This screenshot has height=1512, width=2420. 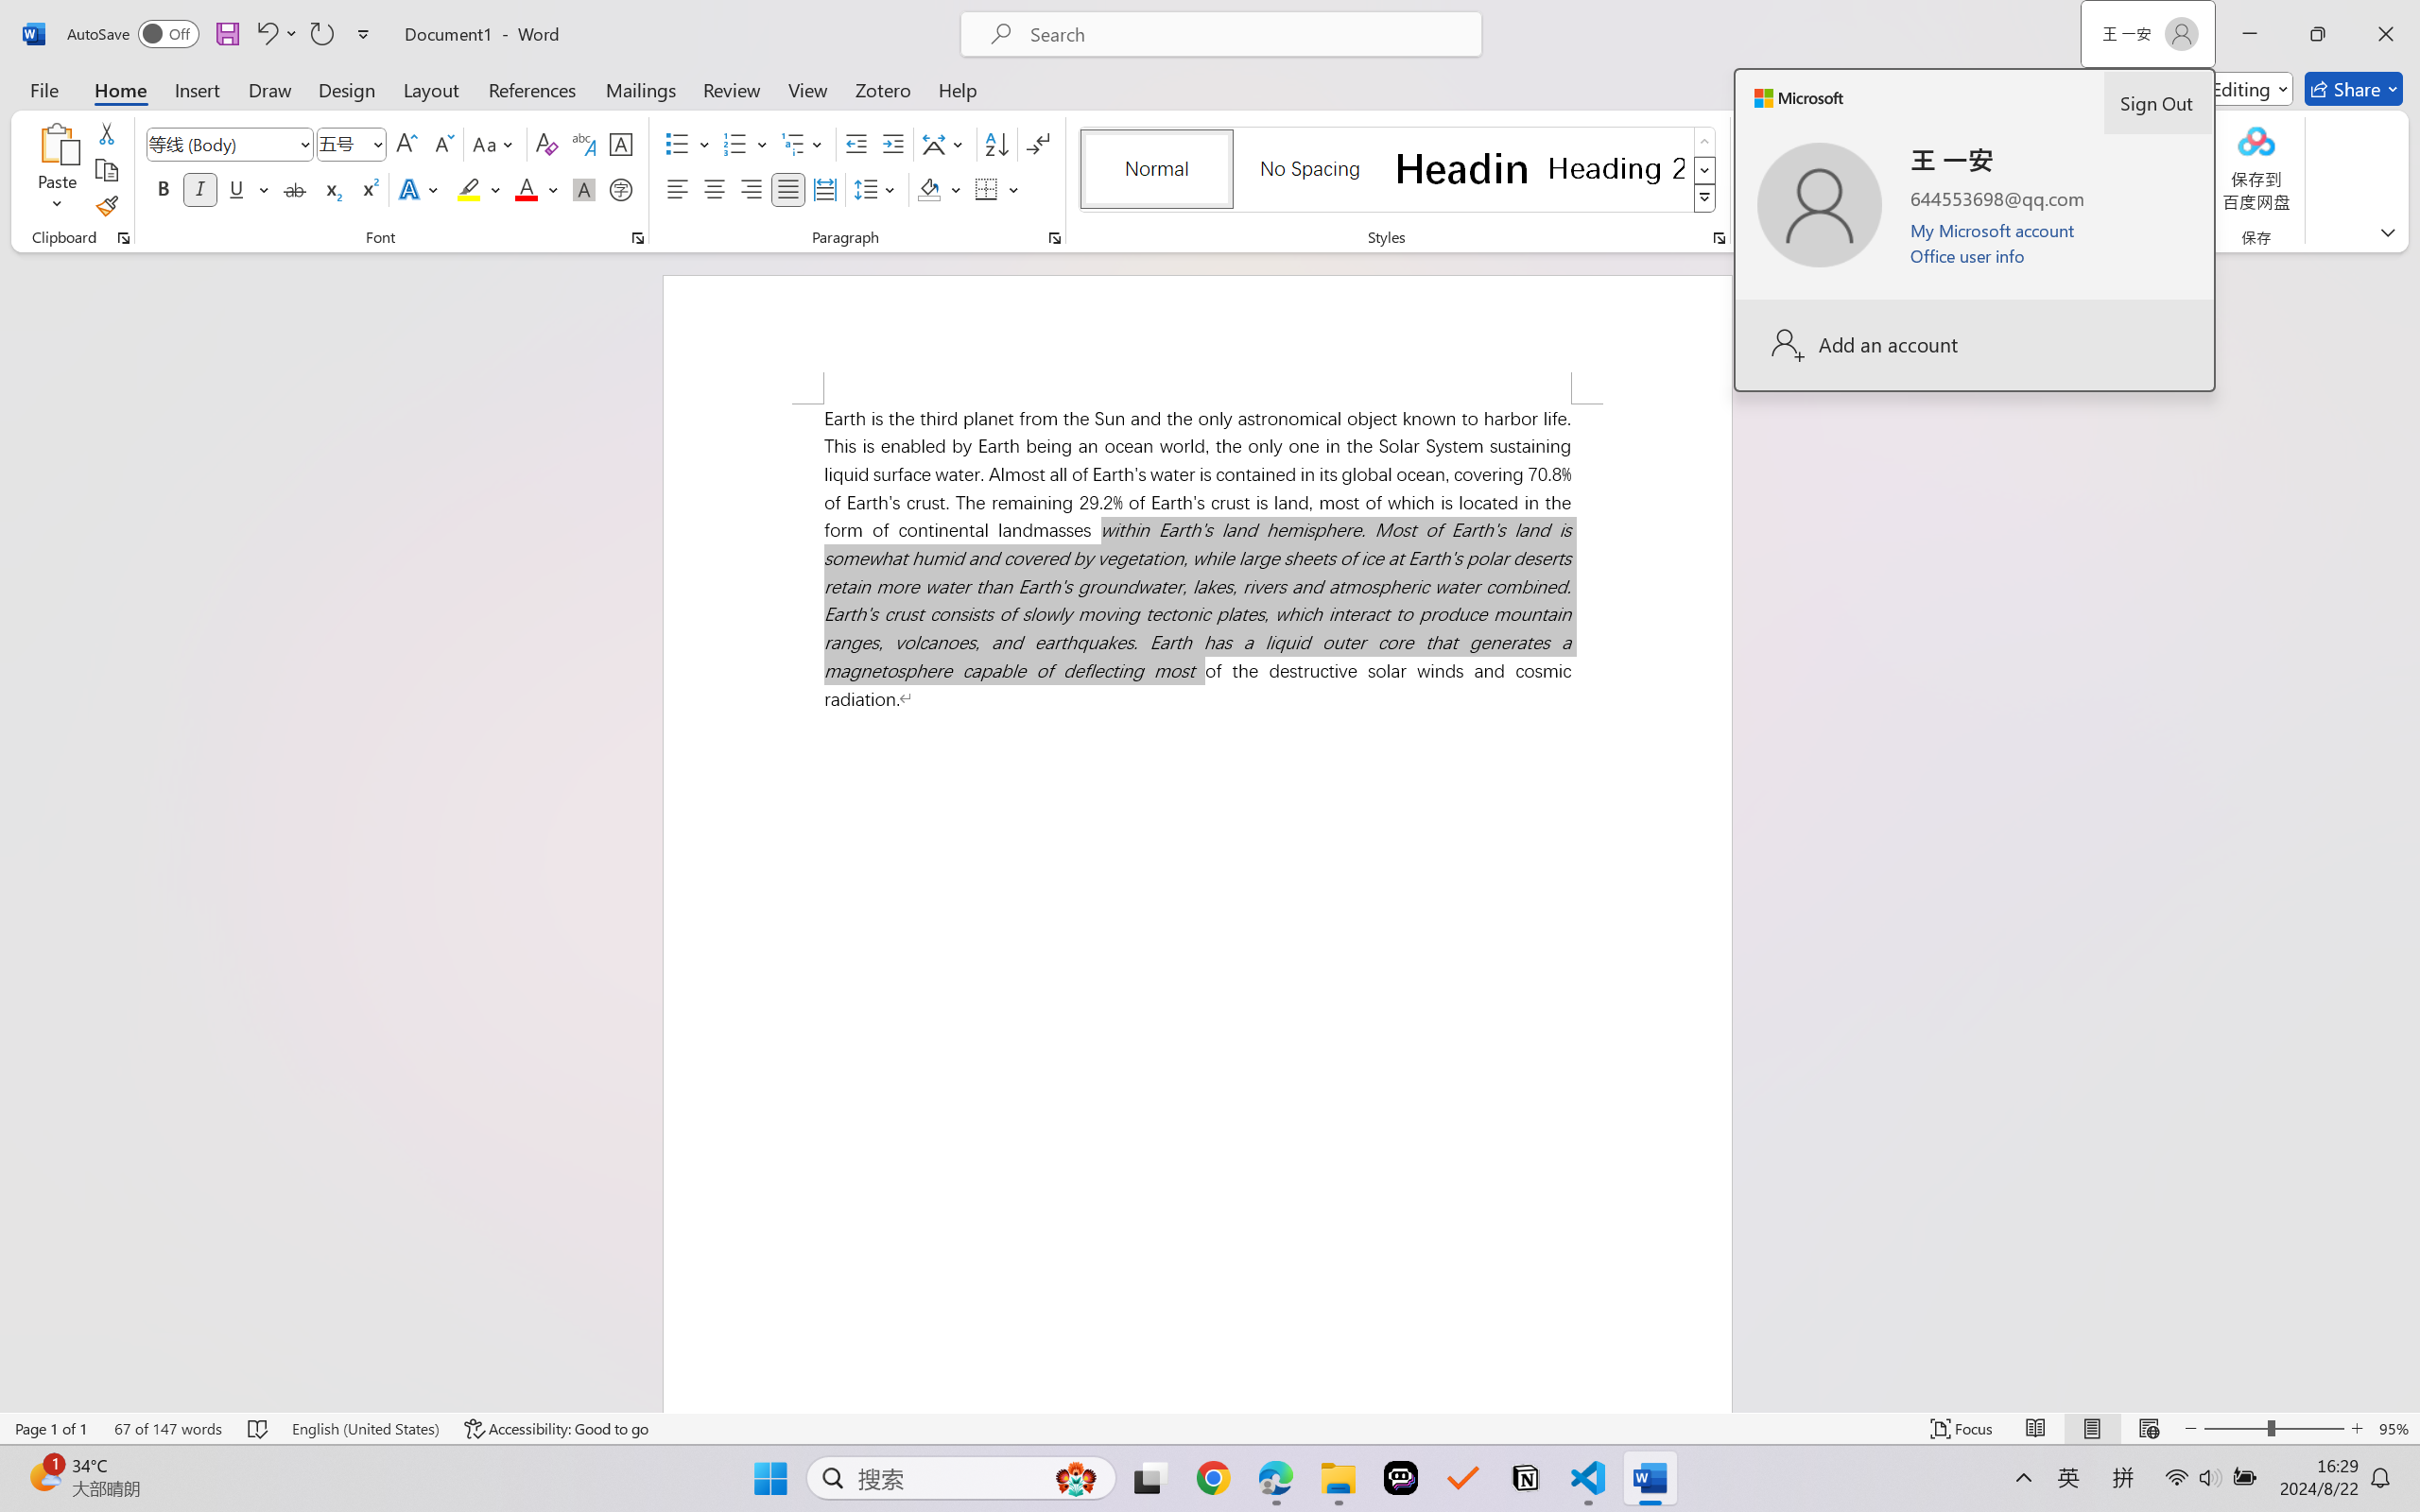 What do you see at coordinates (368, 189) in the screenshot?
I see `Superscript` at bounding box center [368, 189].